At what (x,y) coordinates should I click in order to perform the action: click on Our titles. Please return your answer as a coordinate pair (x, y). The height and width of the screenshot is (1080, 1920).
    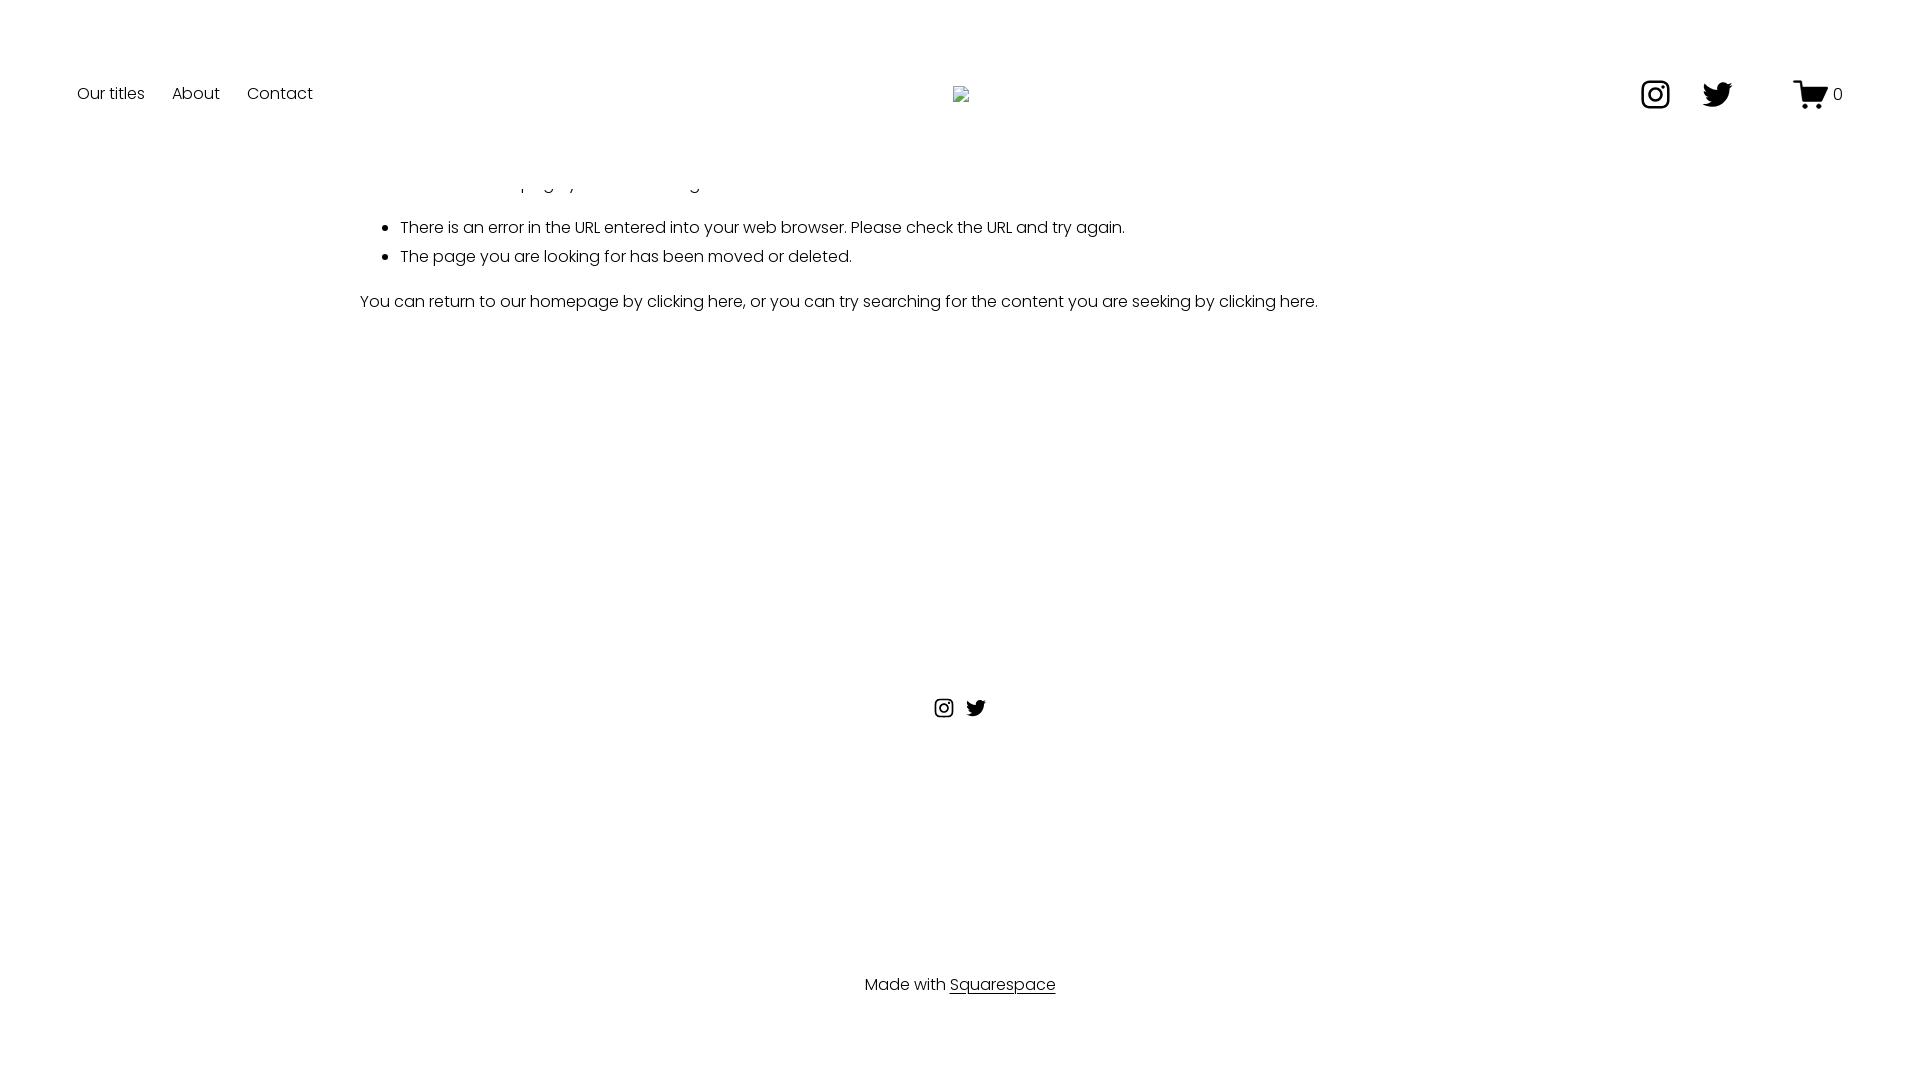
    Looking at the image, I should click on (111, 94).